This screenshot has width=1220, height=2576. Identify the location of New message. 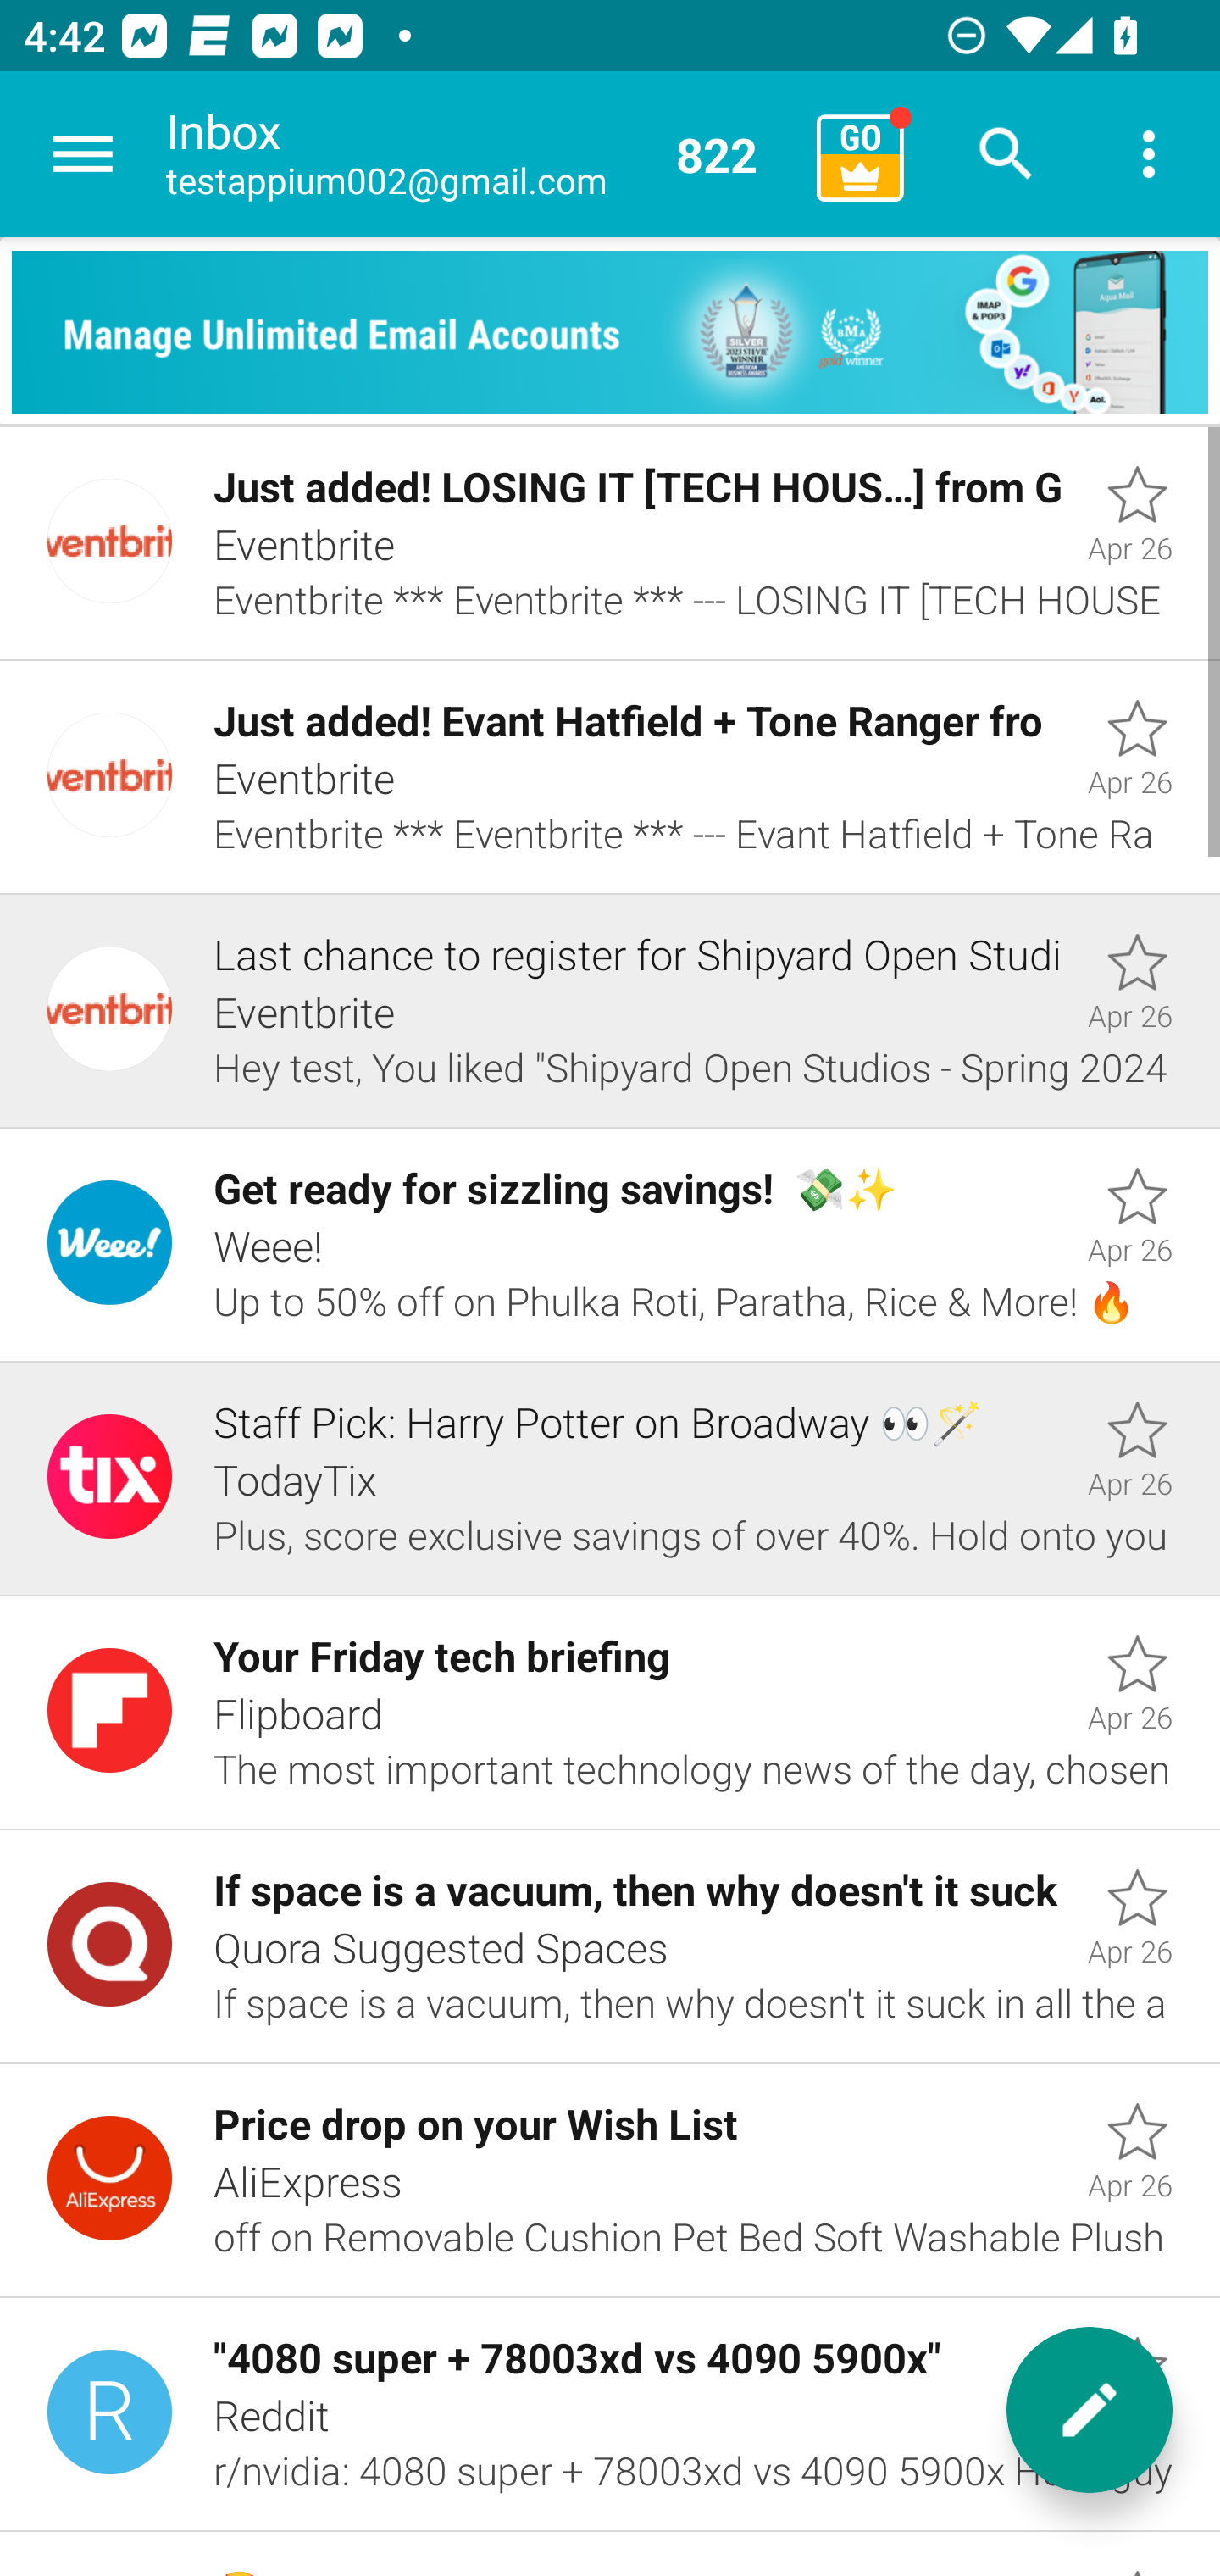
(1090, 2410).